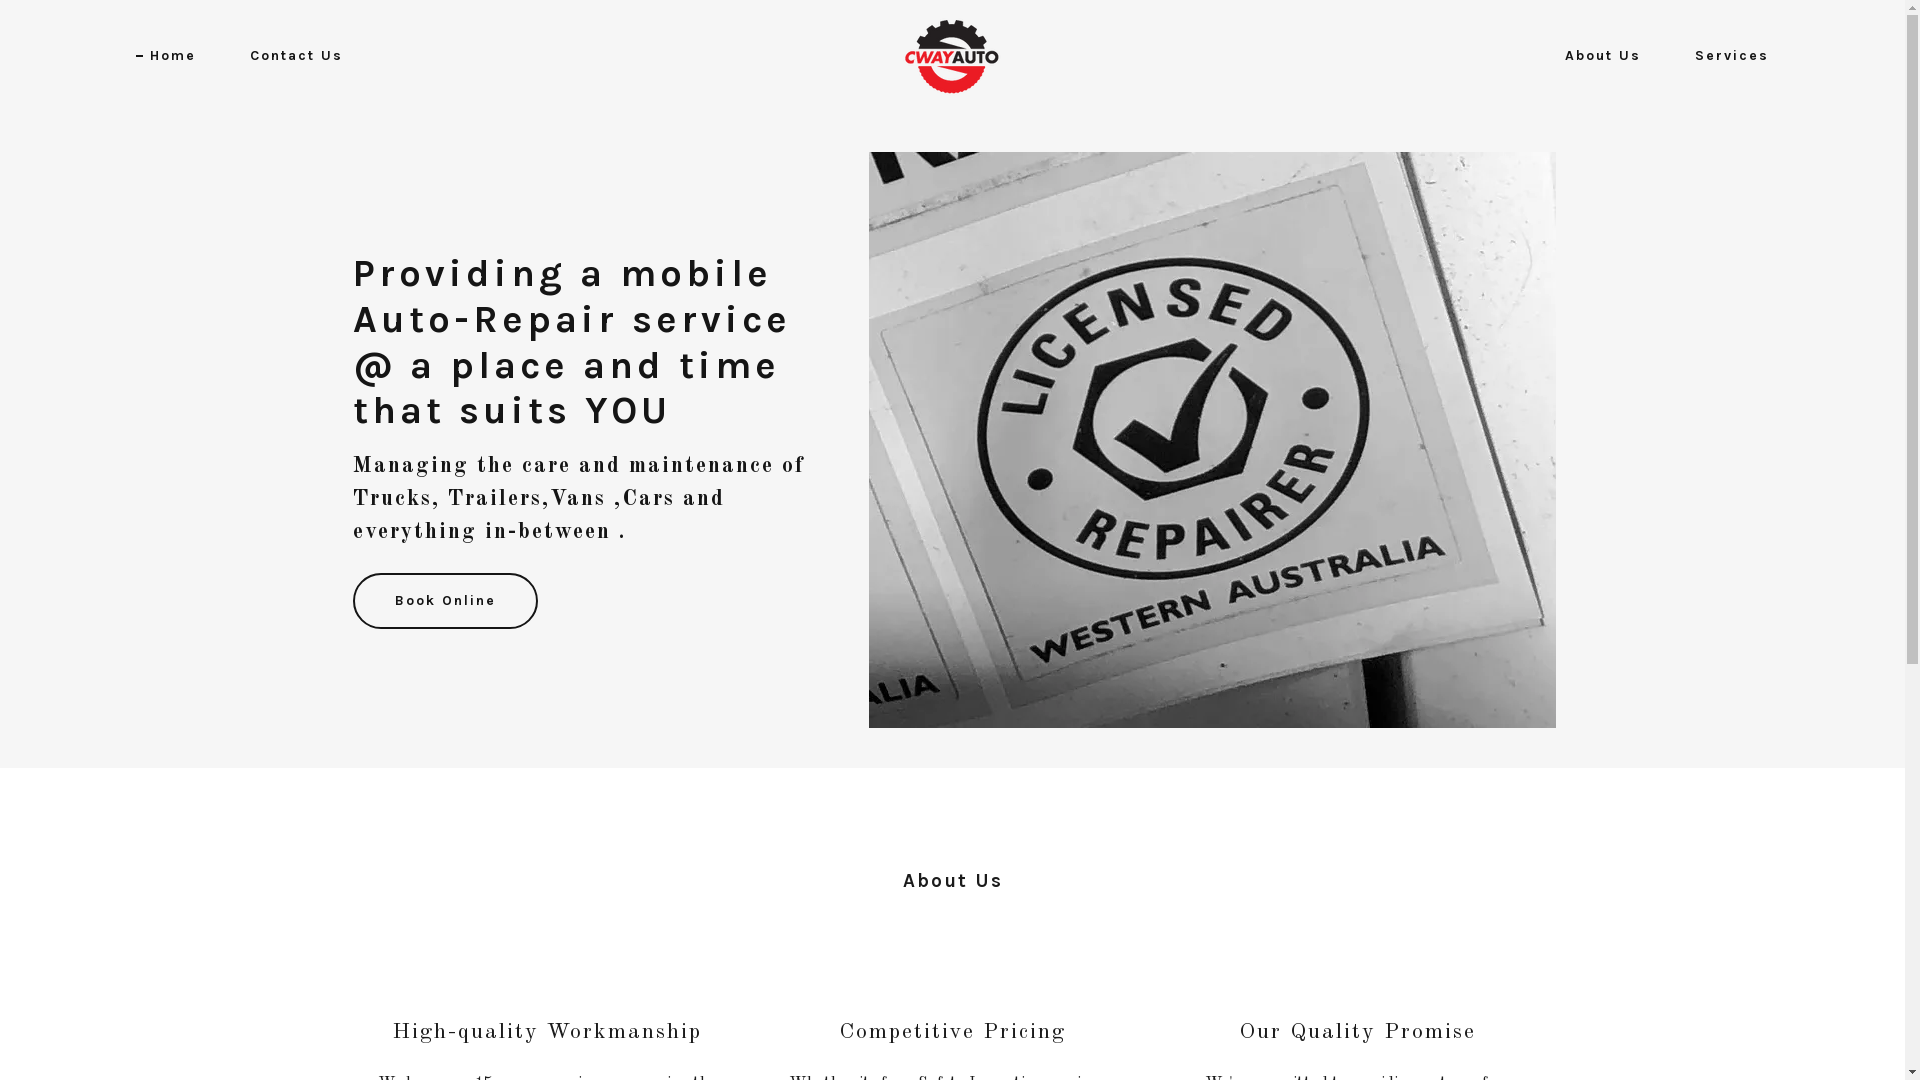  I want to click on Book Online, so click(444, 601).